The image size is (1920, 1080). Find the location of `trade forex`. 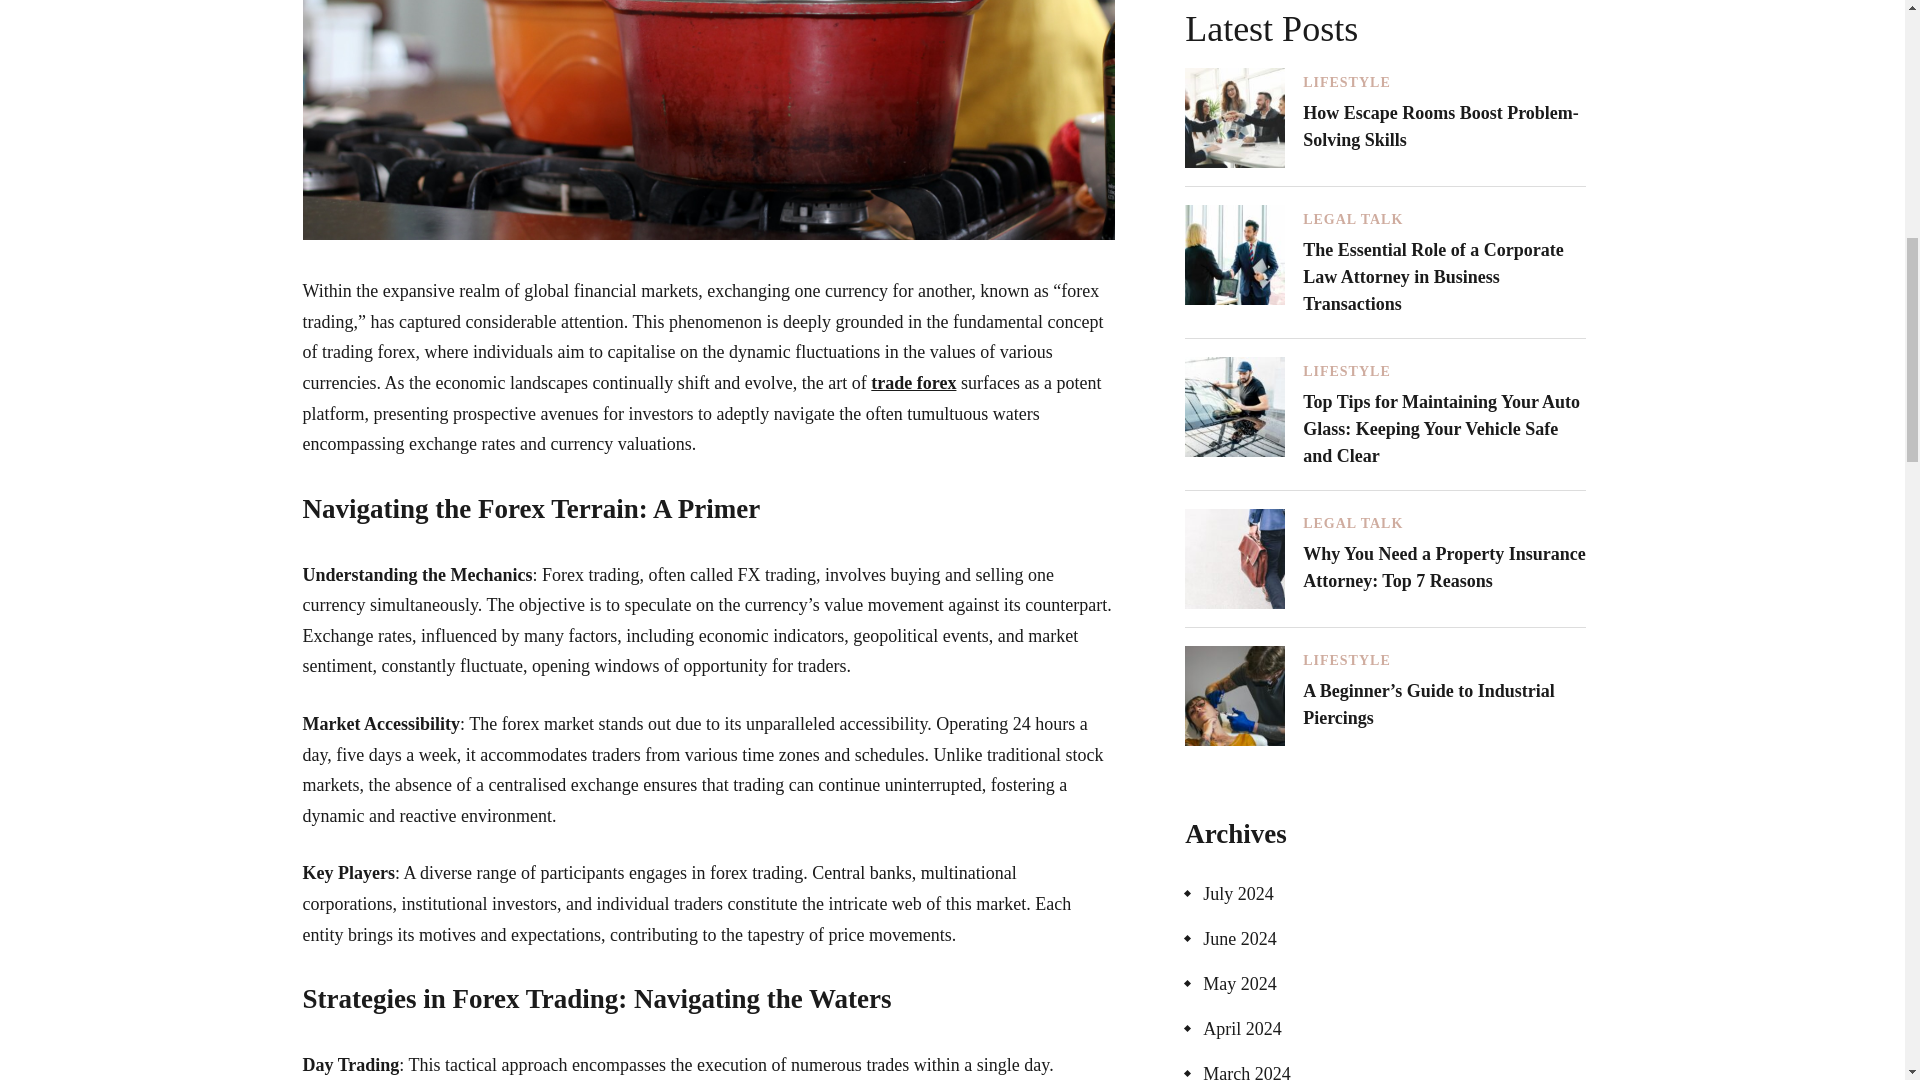

trade forex is located at coordinates (914, 382).